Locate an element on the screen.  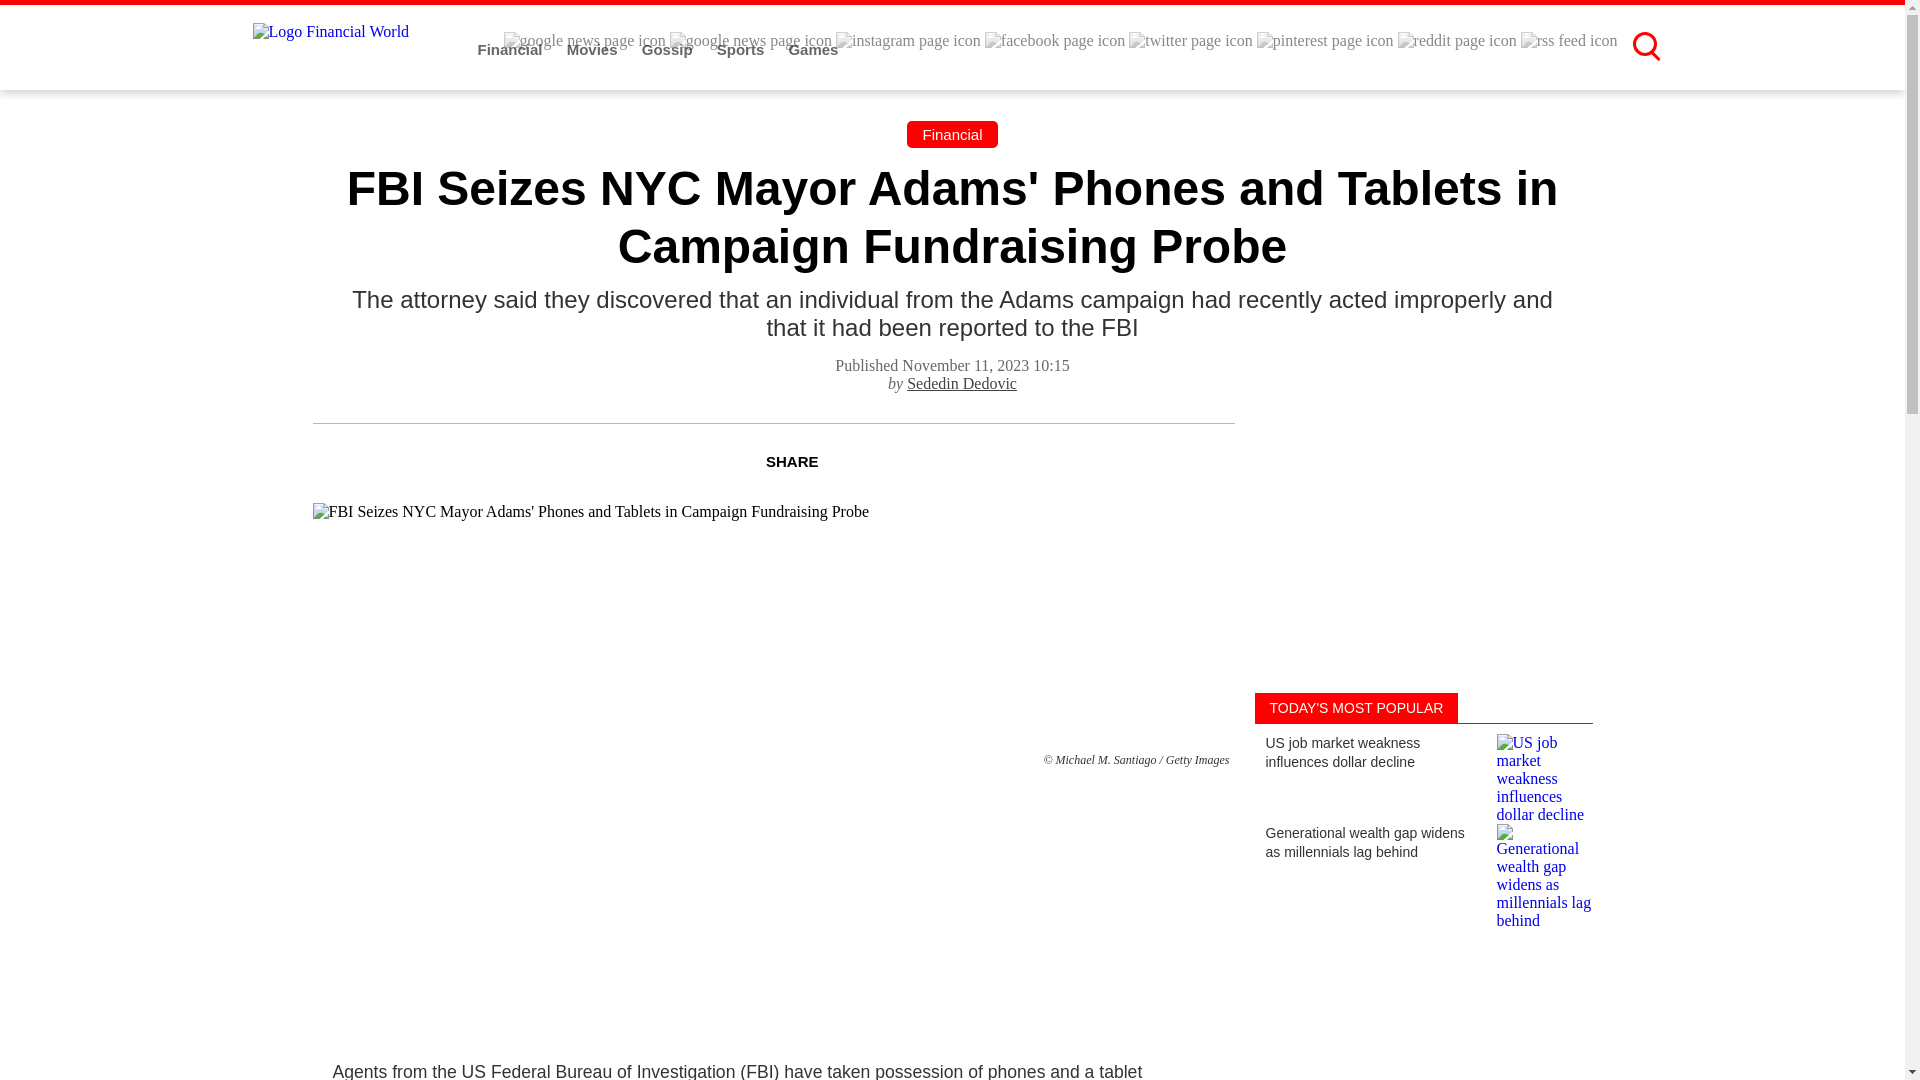
Gossip is located at coordinates (668, 50).